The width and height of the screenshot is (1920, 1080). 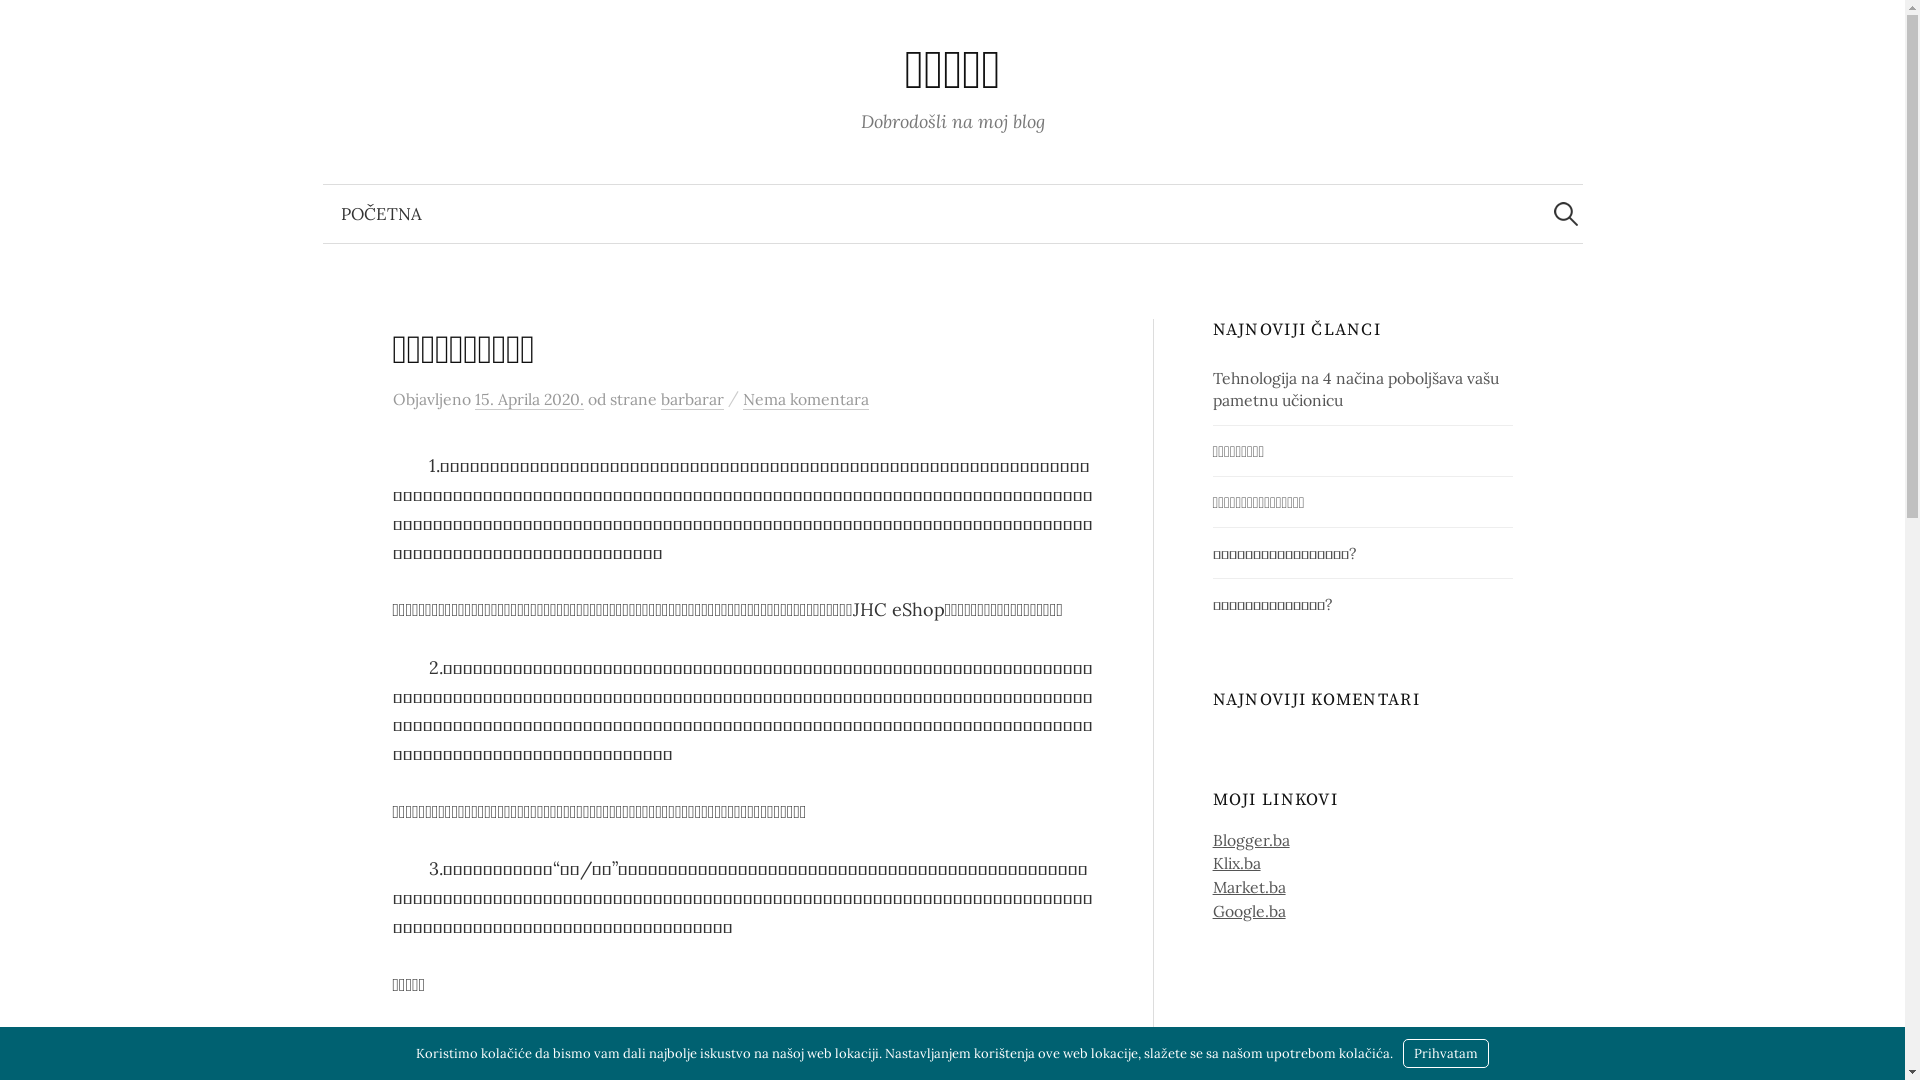 I want to click on Market.ba, so click(x=1250, y=887).